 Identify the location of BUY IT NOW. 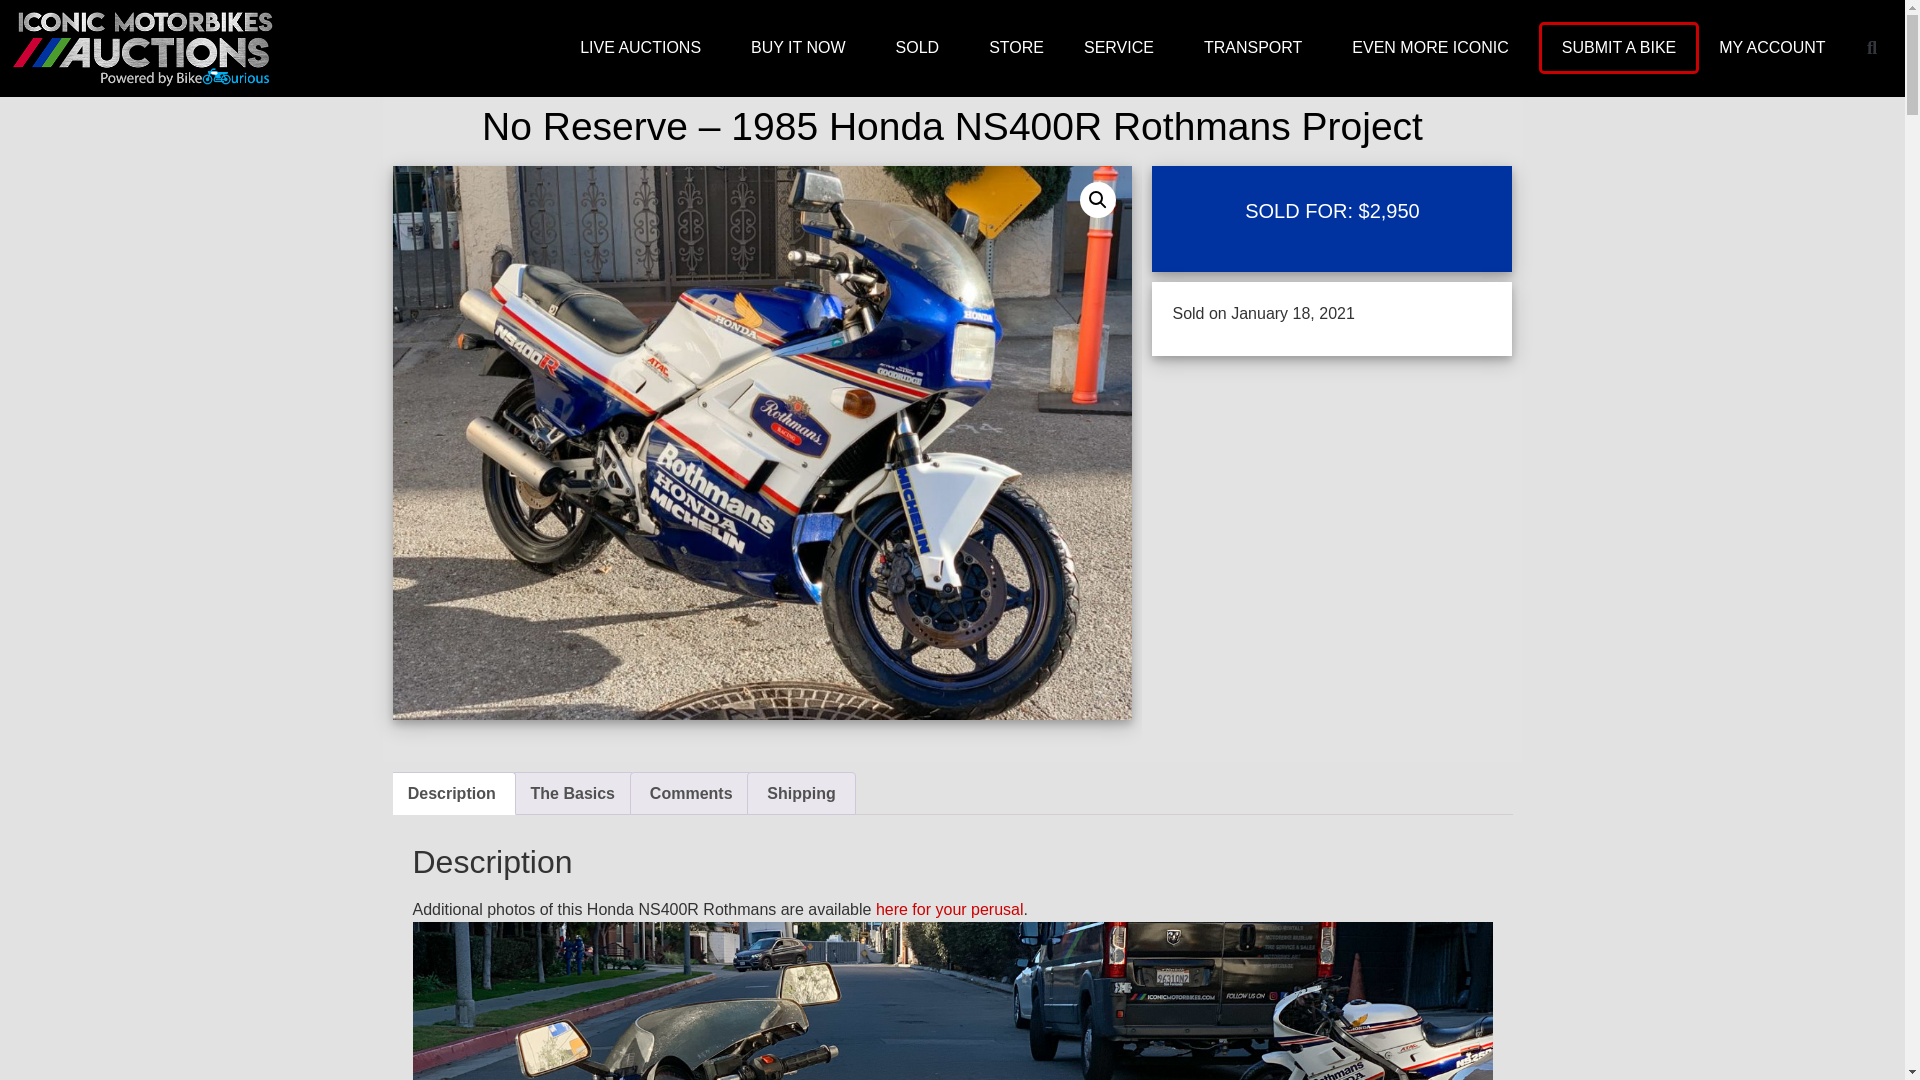
(803, 48).